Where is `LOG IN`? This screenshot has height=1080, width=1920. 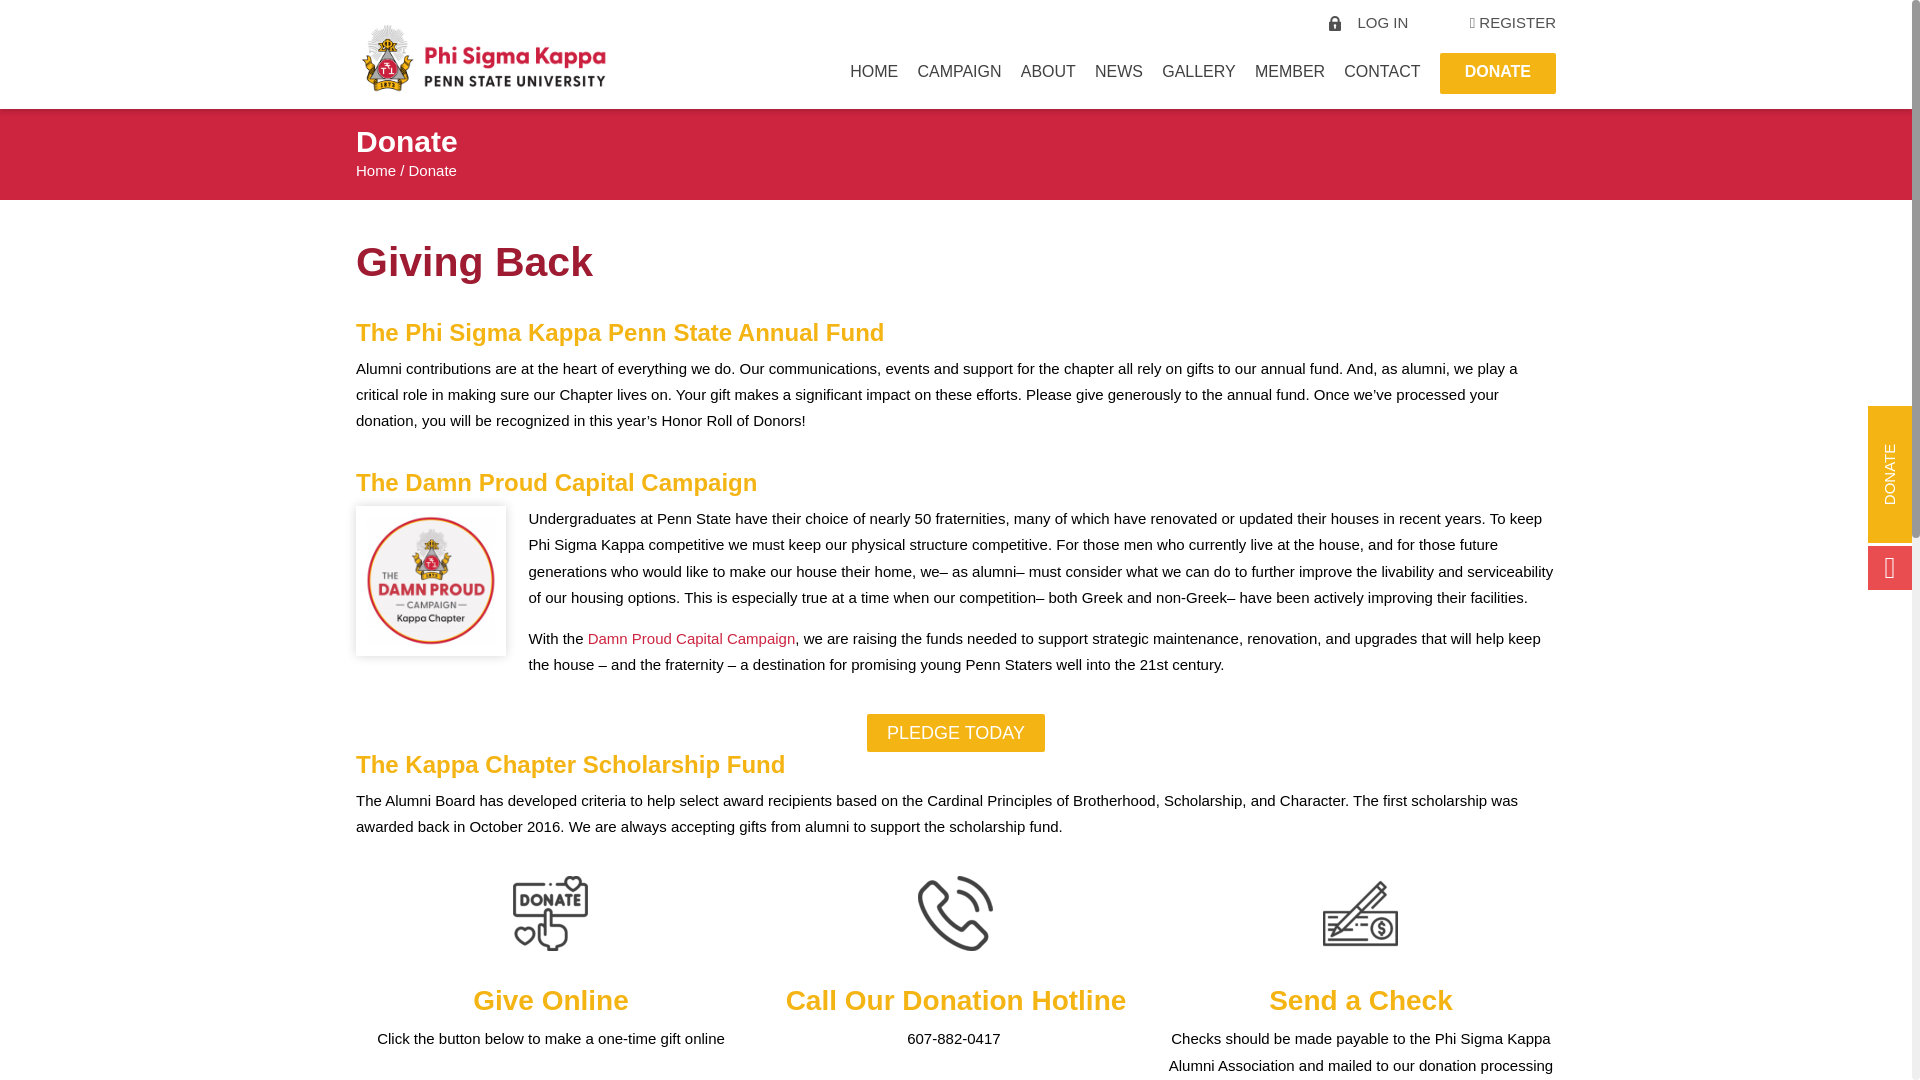 LOG IN is located at coordinates (1382, 22).